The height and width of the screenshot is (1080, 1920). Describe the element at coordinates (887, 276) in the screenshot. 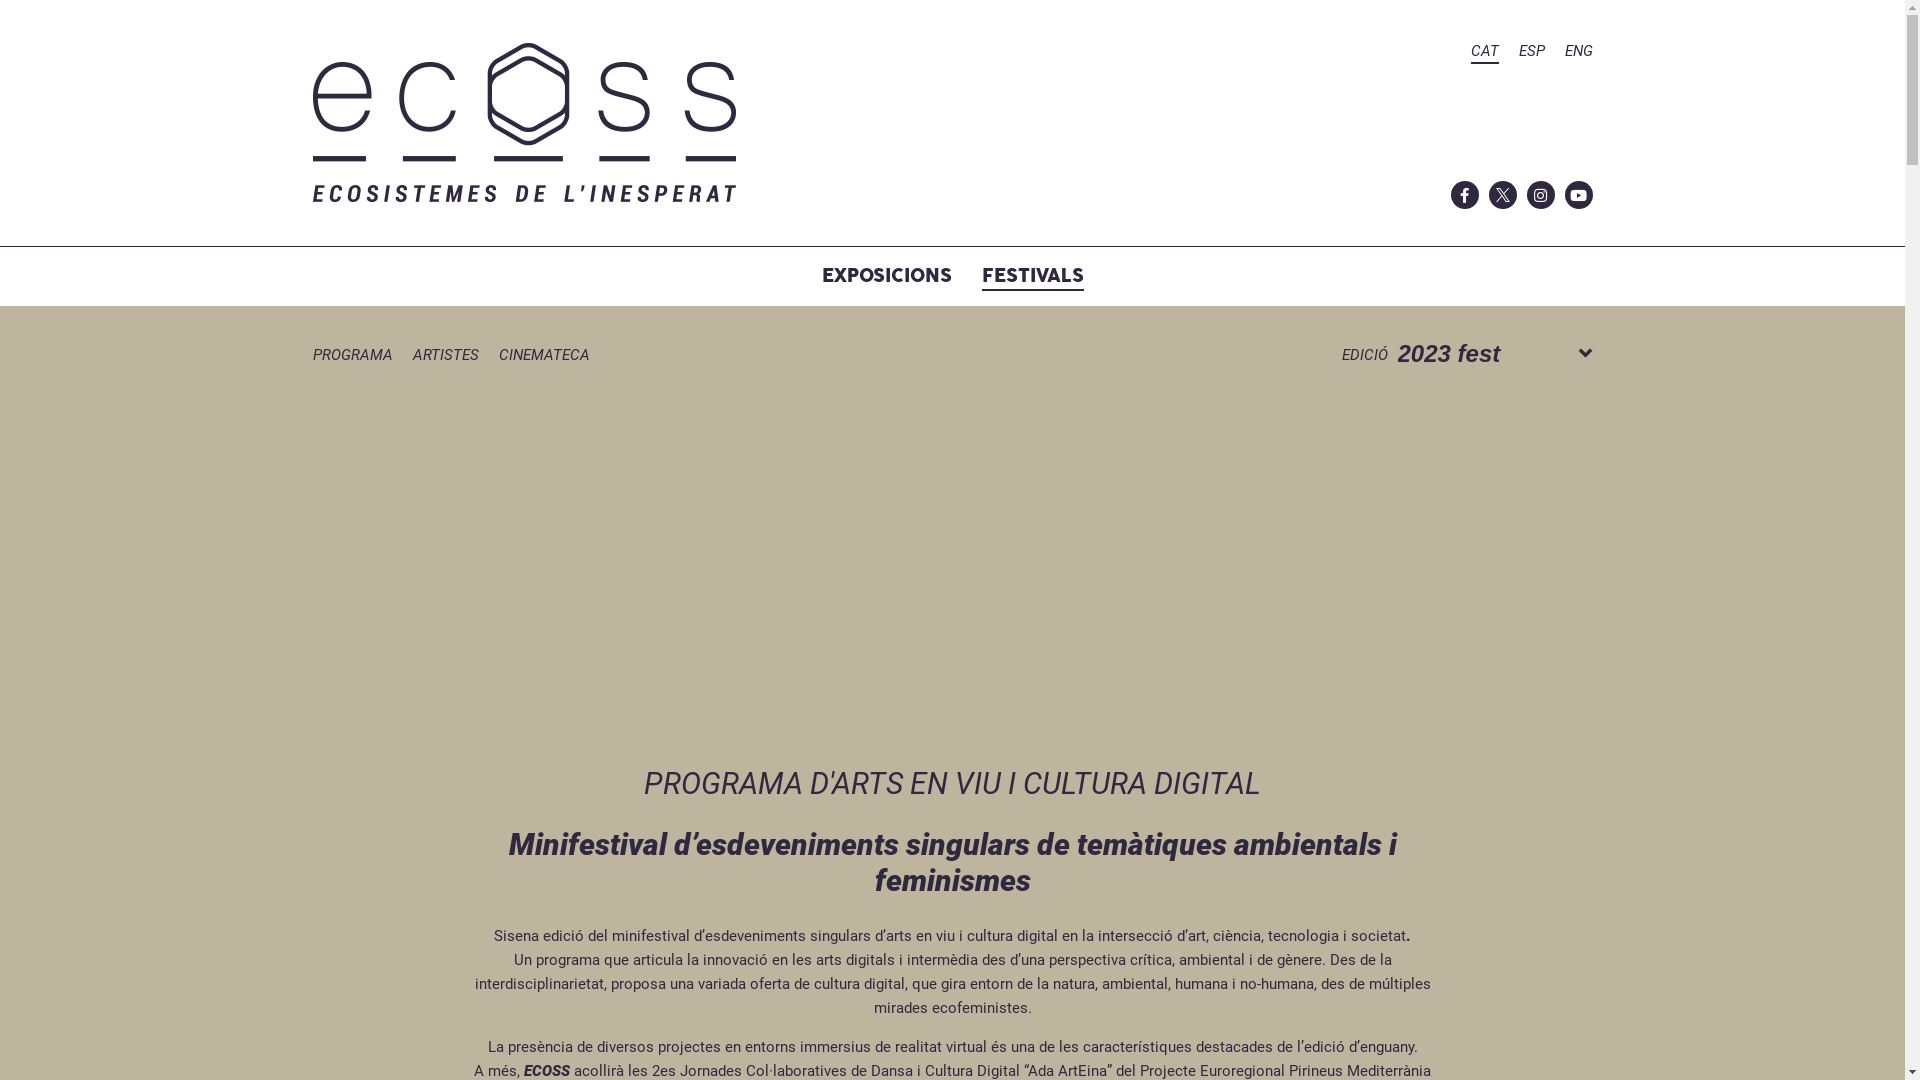

I see `EXPOSICIONS` at that location.